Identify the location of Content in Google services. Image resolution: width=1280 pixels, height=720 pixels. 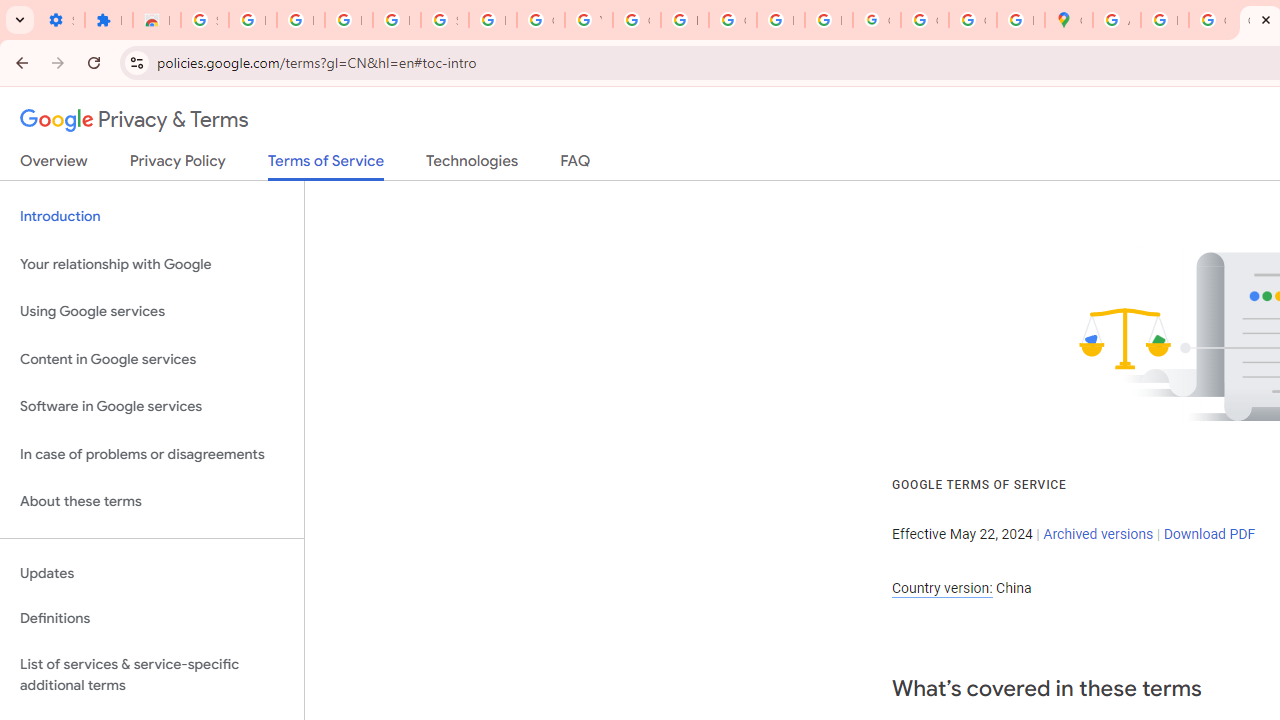
(152, 358).